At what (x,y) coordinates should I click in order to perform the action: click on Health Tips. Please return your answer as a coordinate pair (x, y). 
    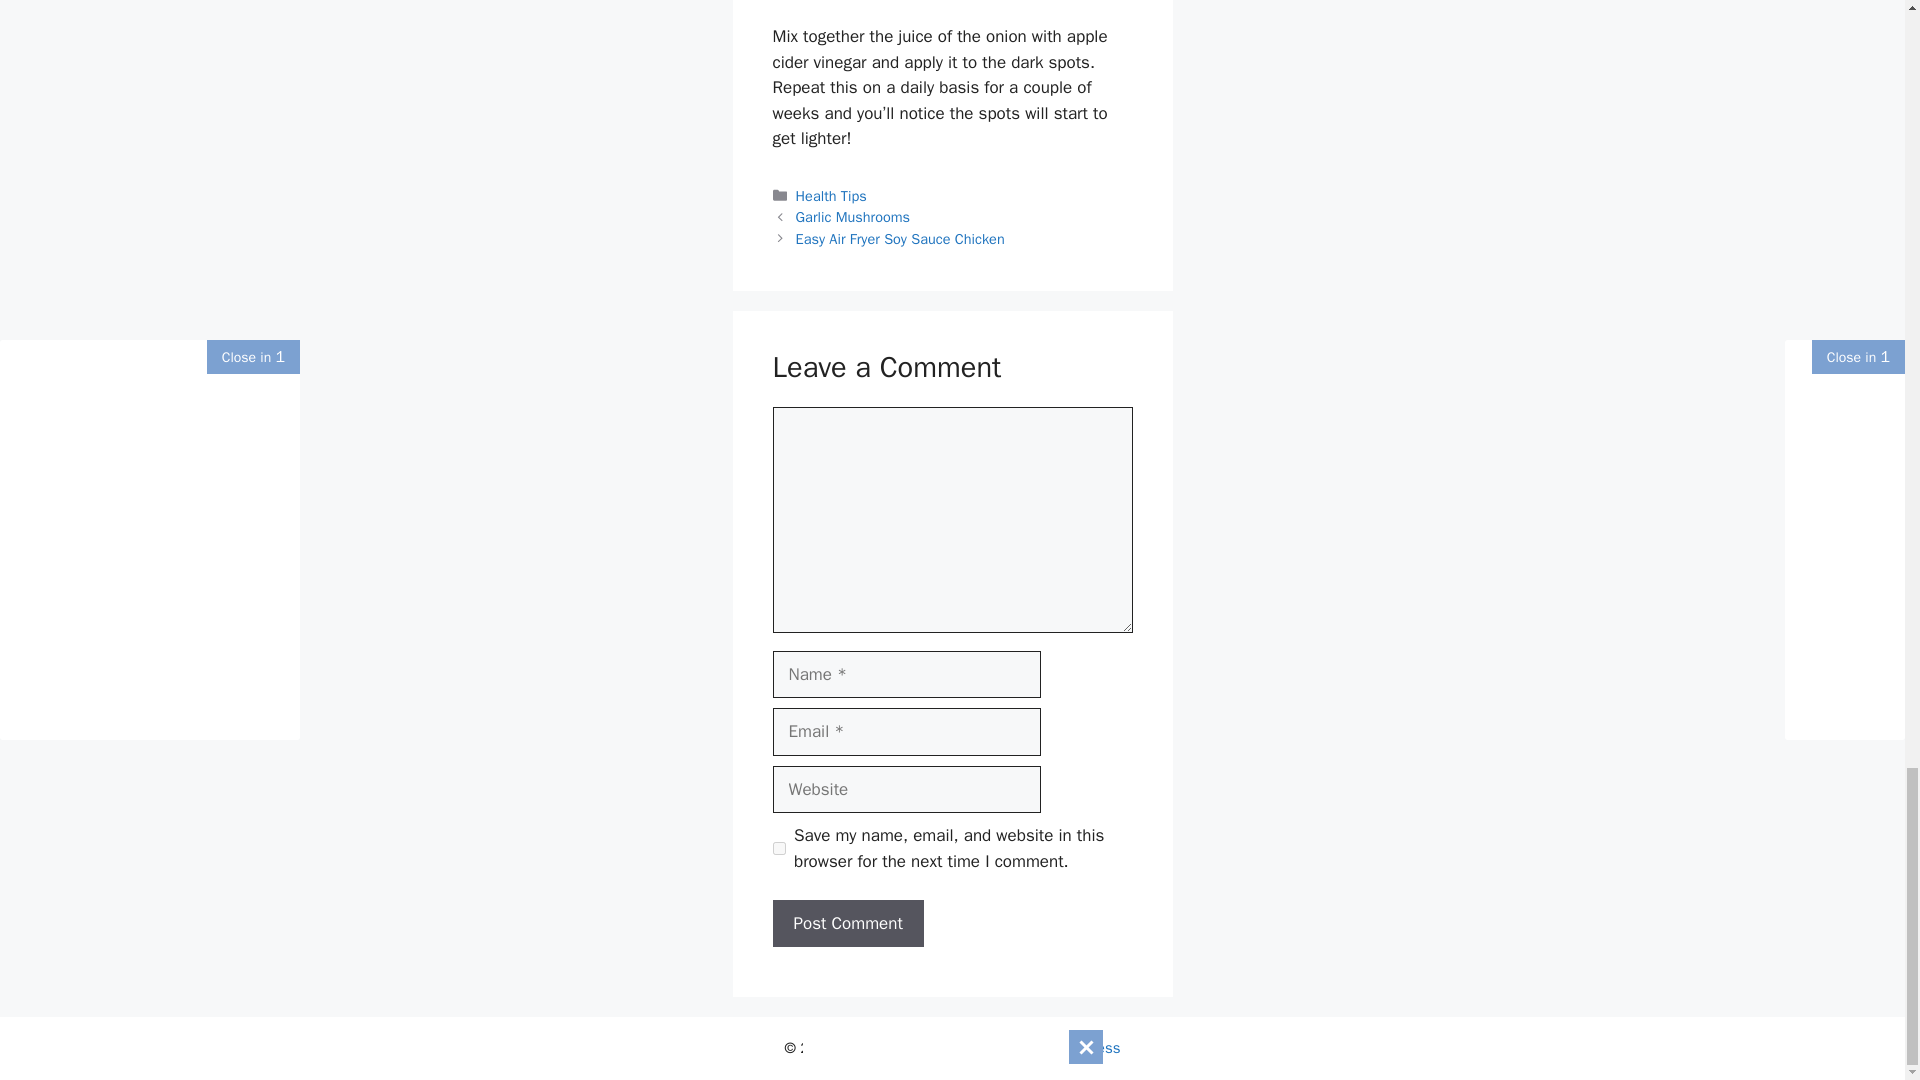
    Looking at the image, I should click on (832, 196).